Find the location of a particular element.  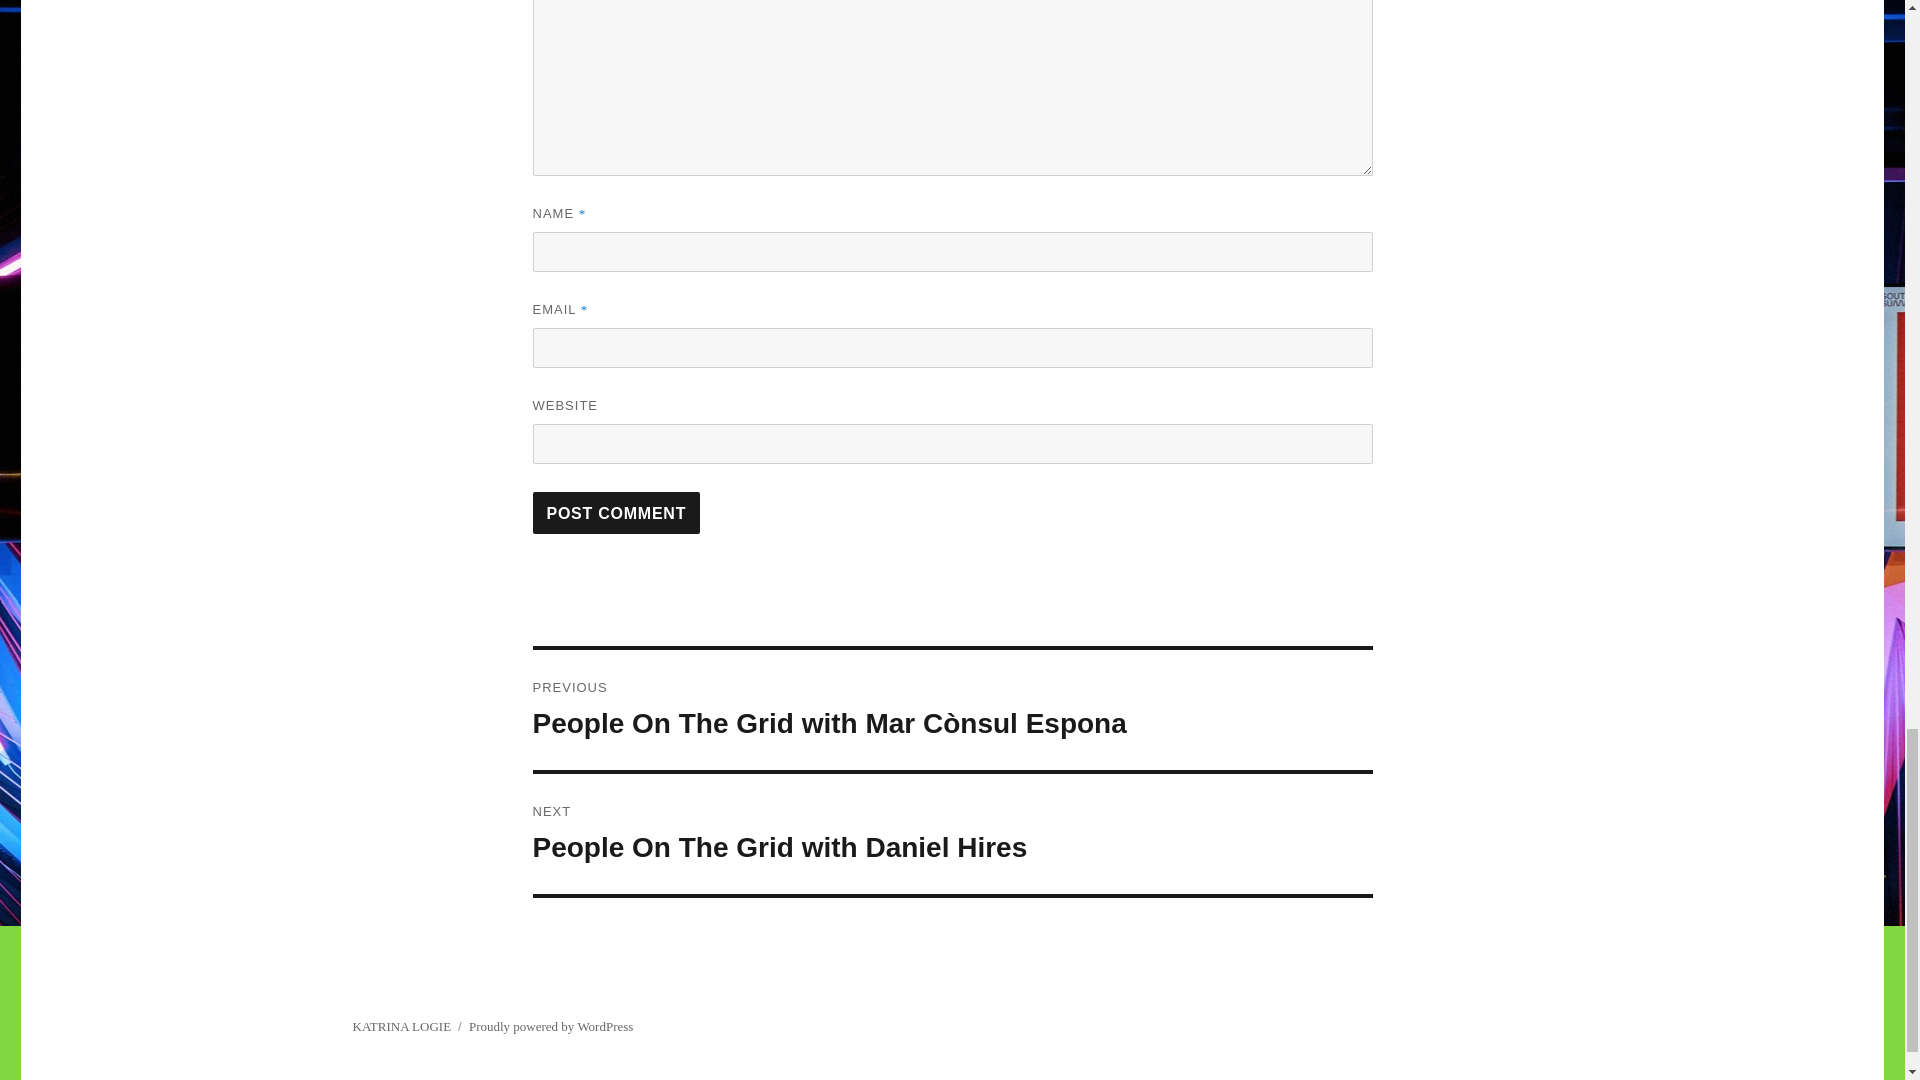

Post Comment is located at coordinates (952, 834).